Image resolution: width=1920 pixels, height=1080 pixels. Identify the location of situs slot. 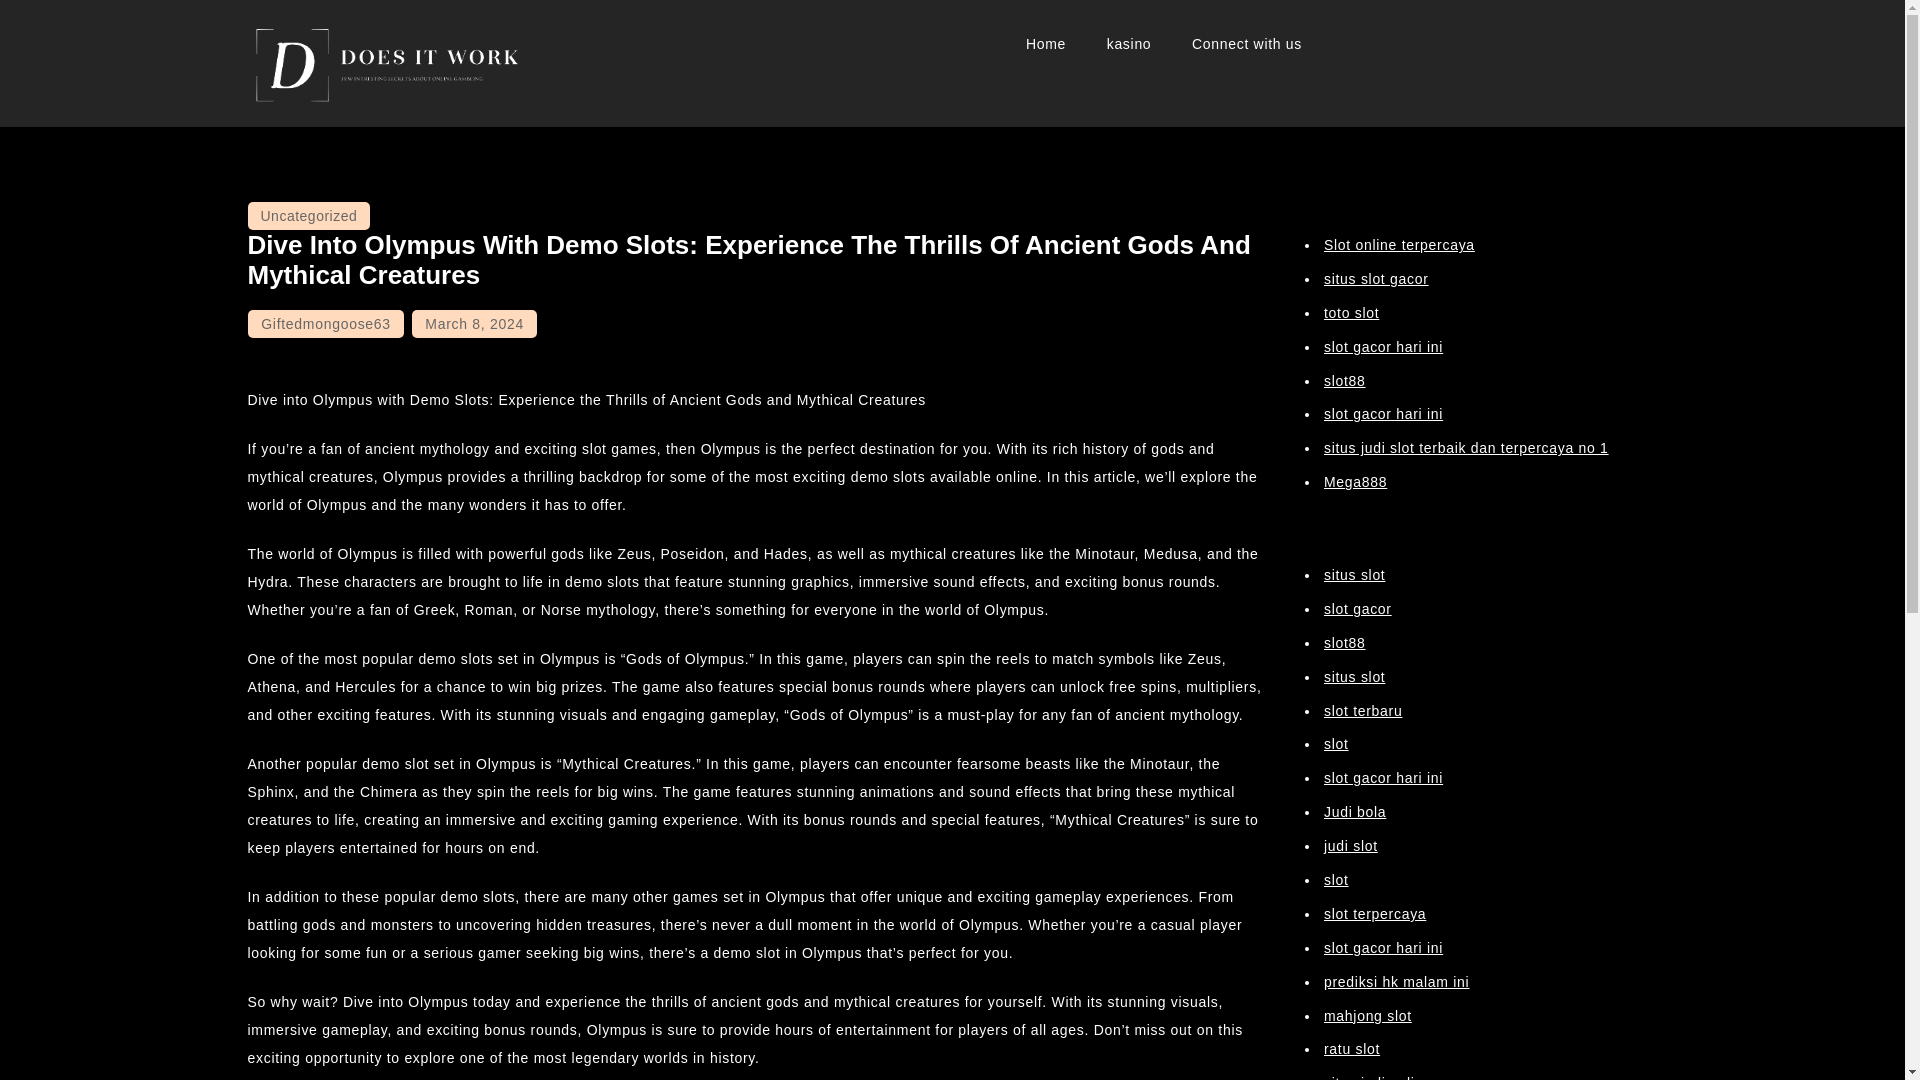
(1354, 575).